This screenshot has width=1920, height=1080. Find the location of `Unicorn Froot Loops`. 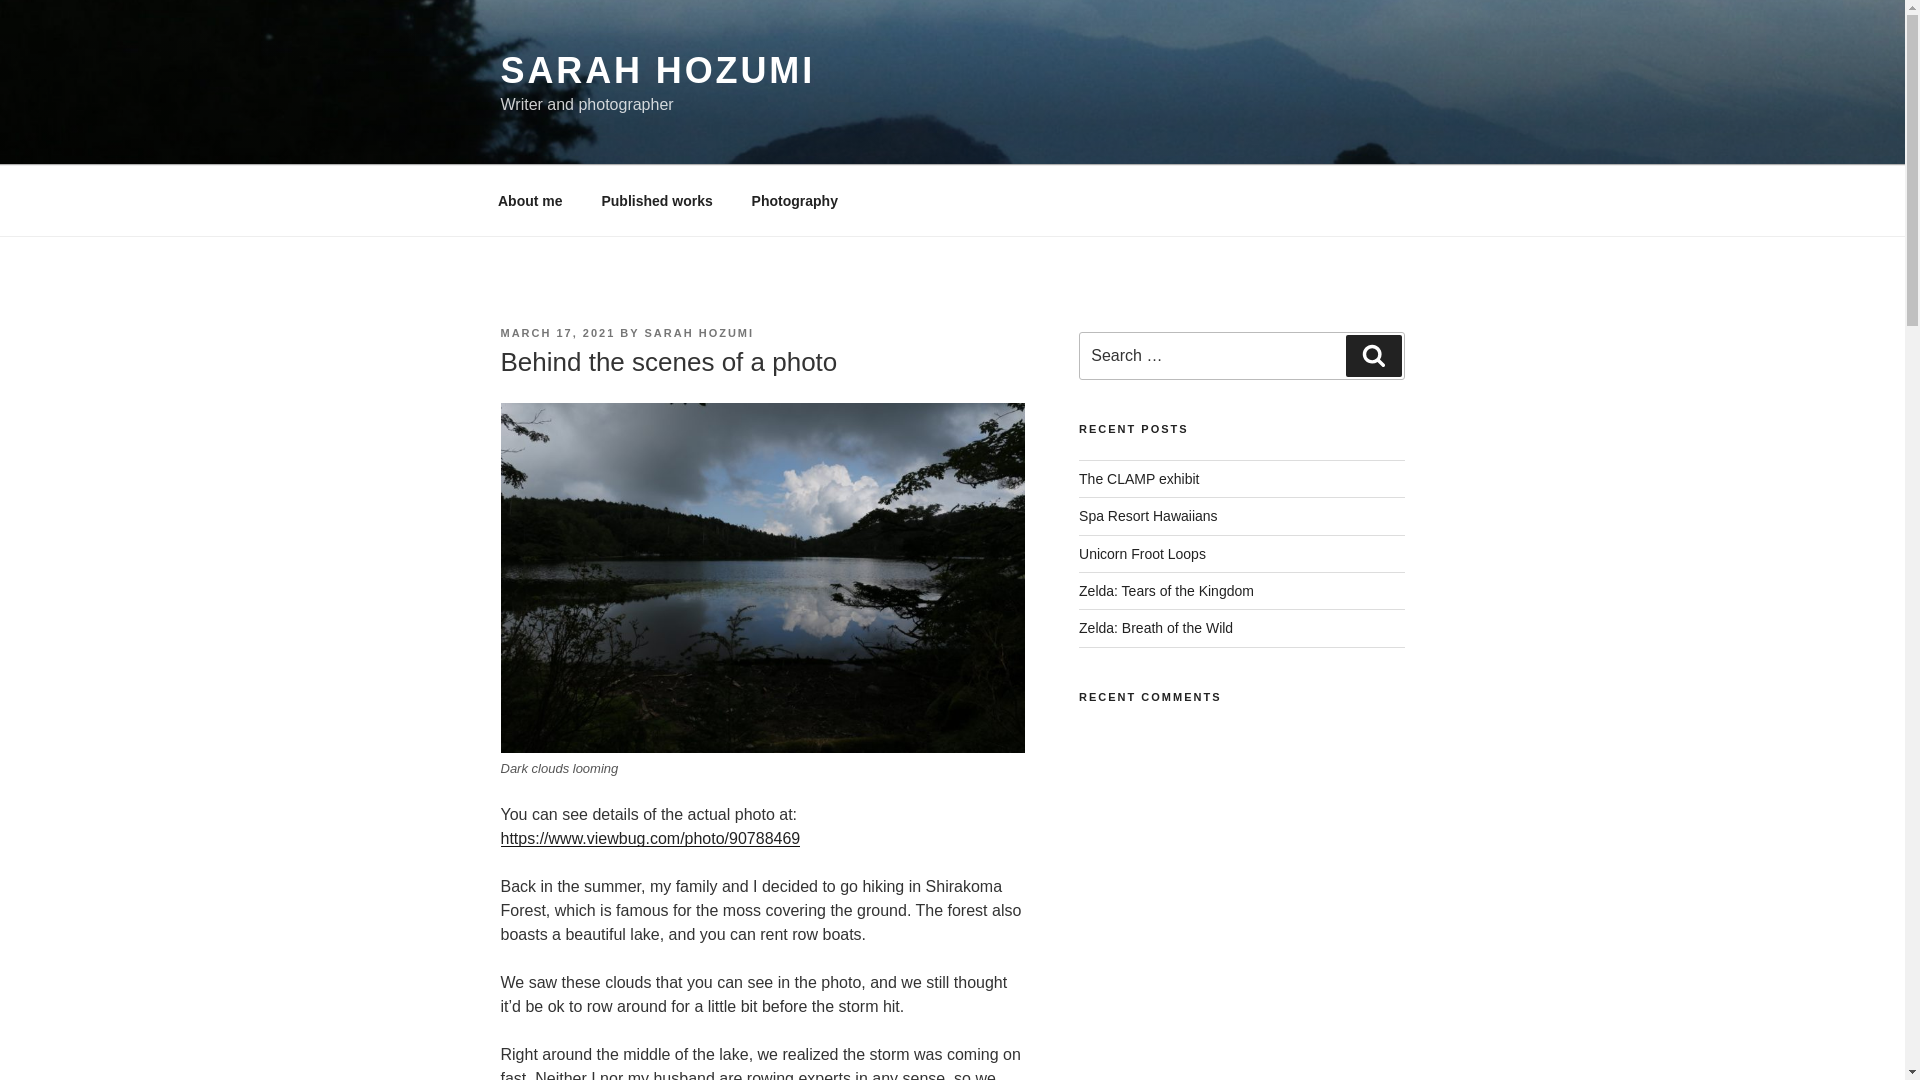

Unicorn Froot Loops is located at coordinates (1142, 554).